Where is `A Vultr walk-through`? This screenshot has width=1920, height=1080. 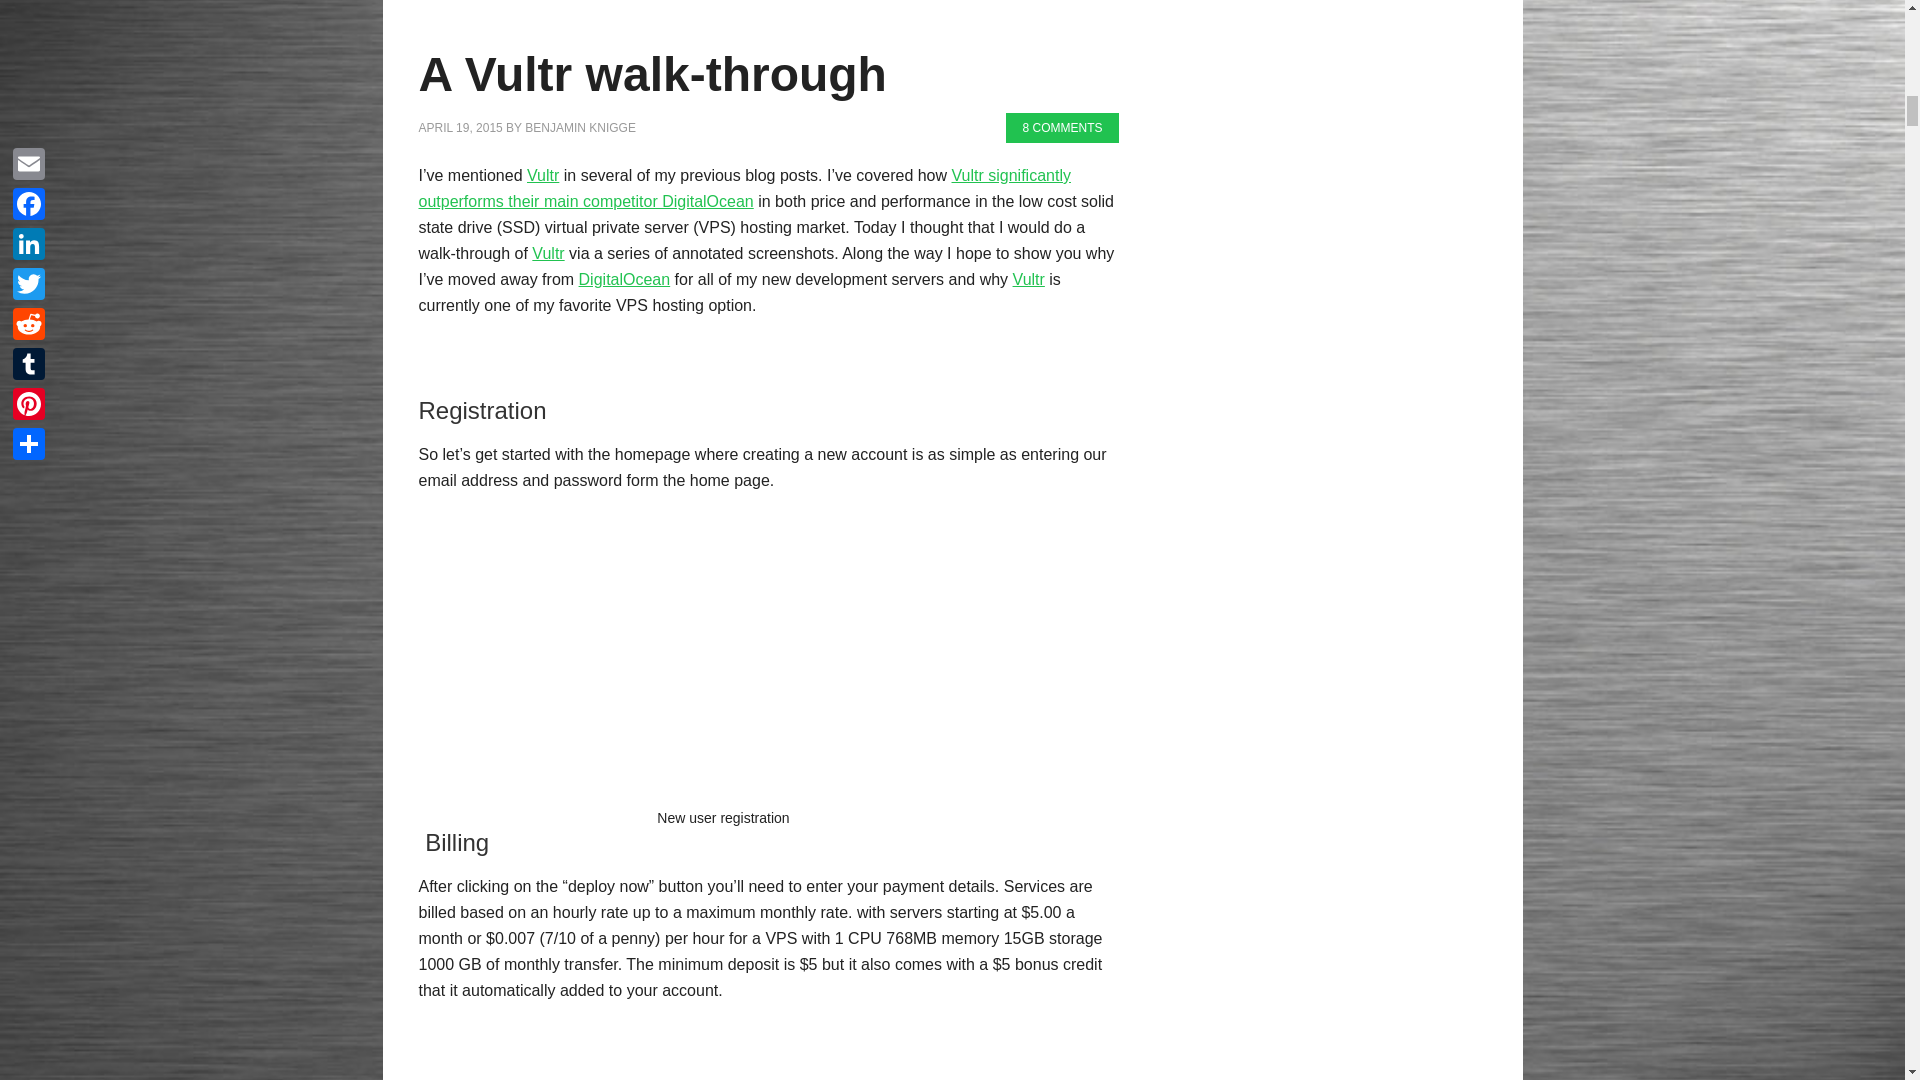 A Vultr walk-through is located at coordinates (652, 74).